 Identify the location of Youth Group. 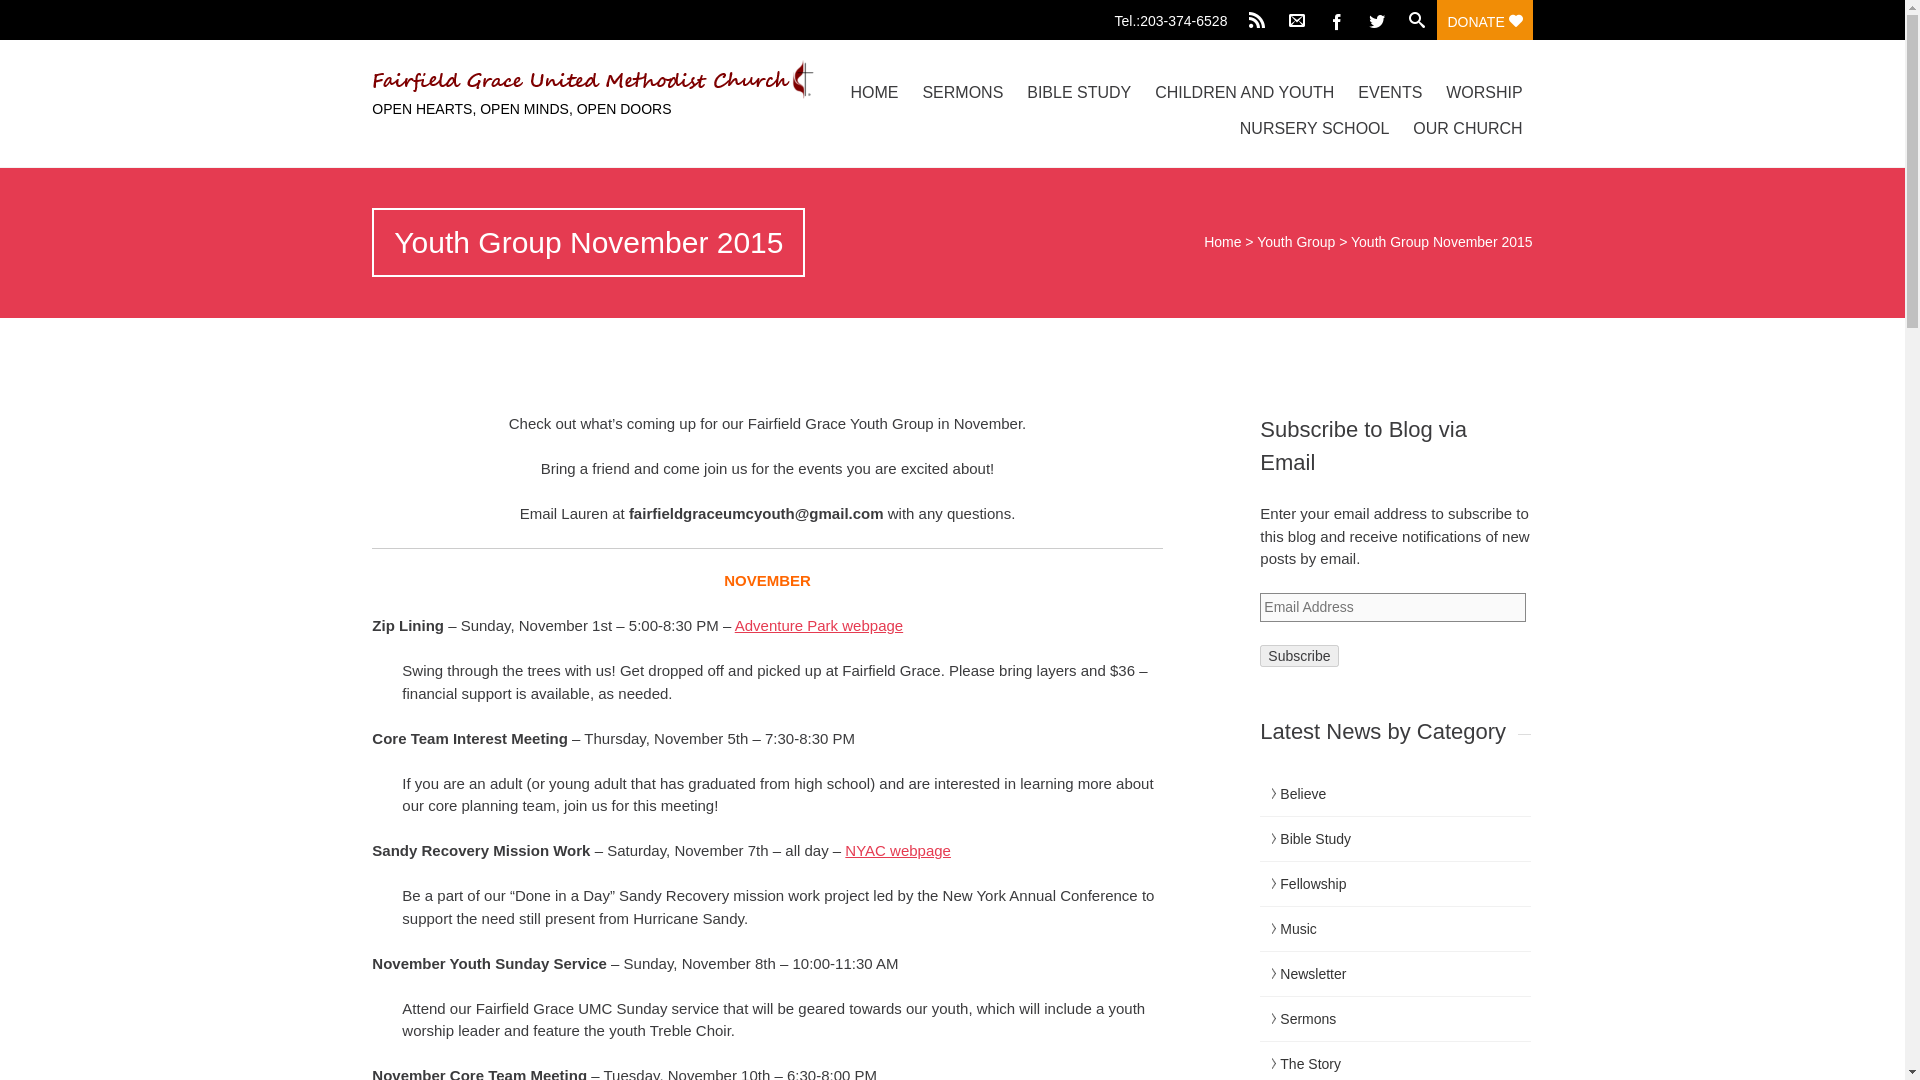
(1296, 242).